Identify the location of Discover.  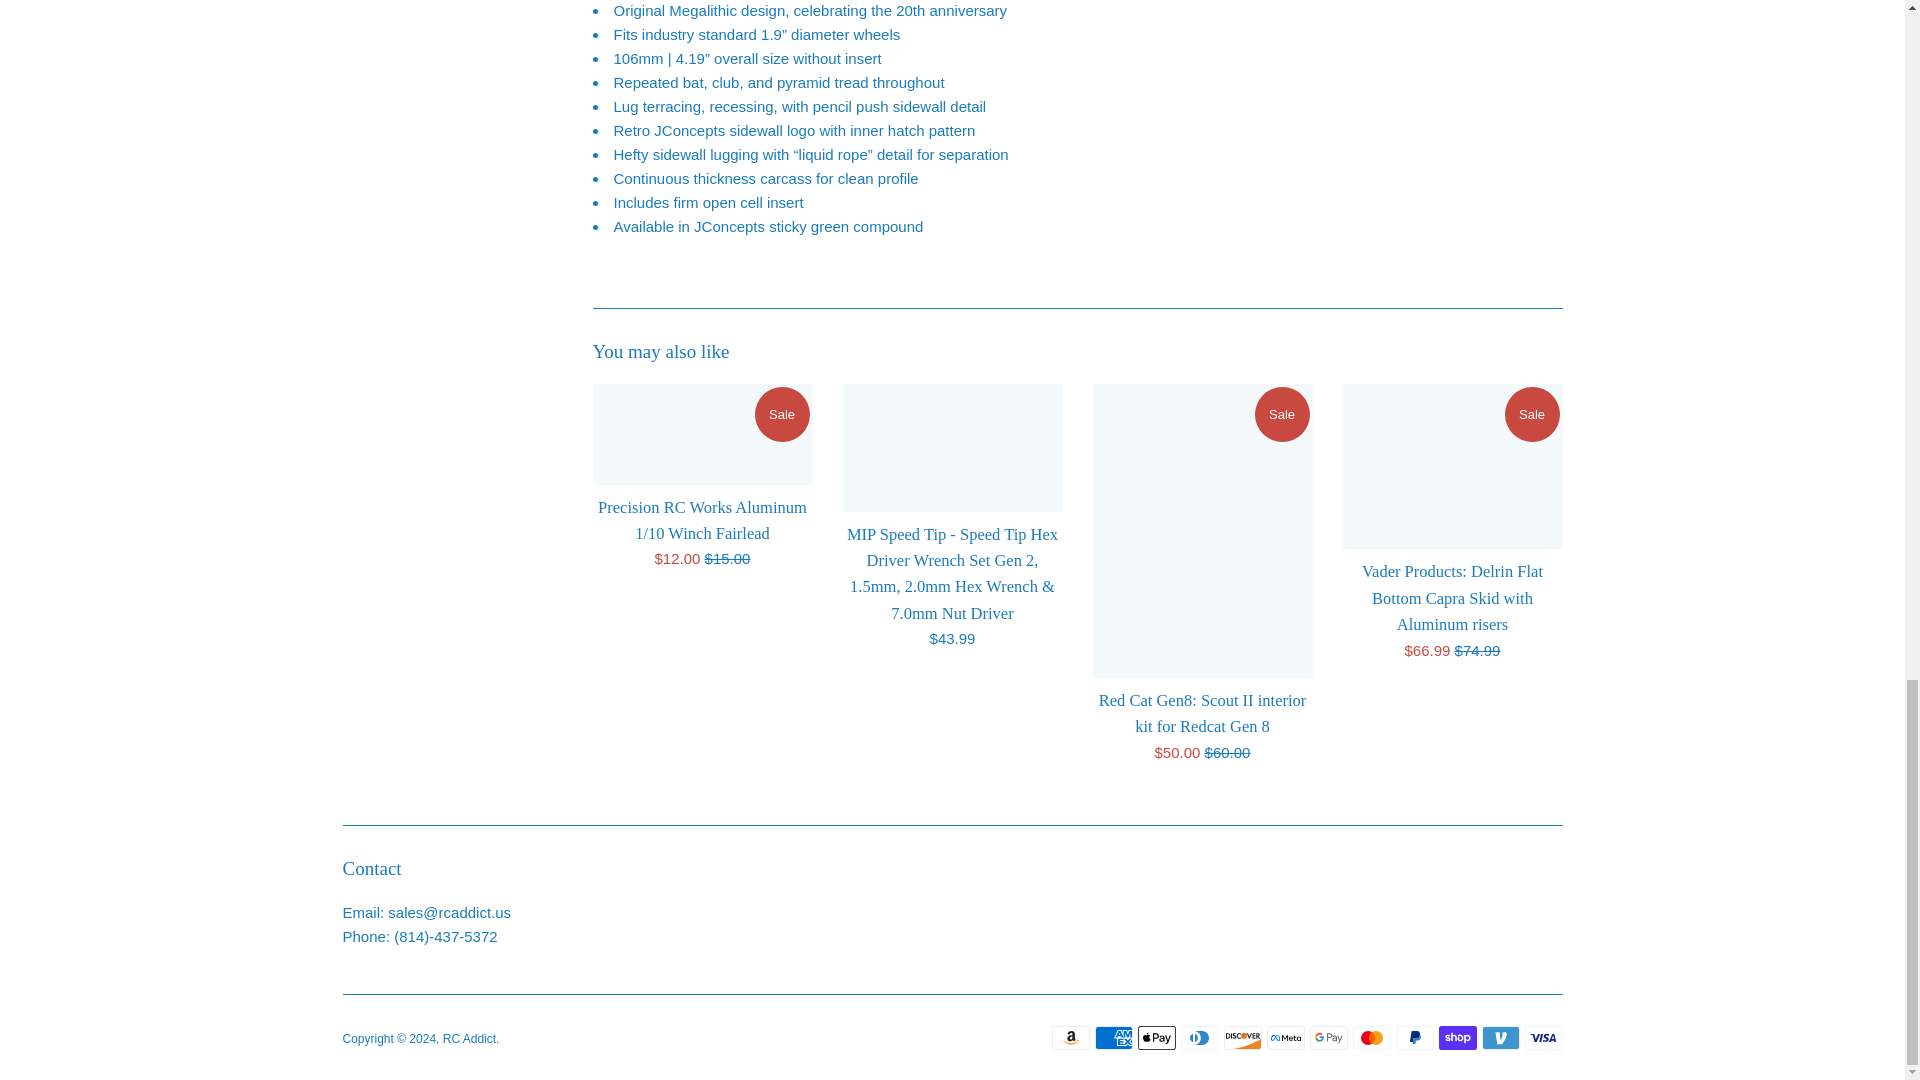
(1242, 1038).